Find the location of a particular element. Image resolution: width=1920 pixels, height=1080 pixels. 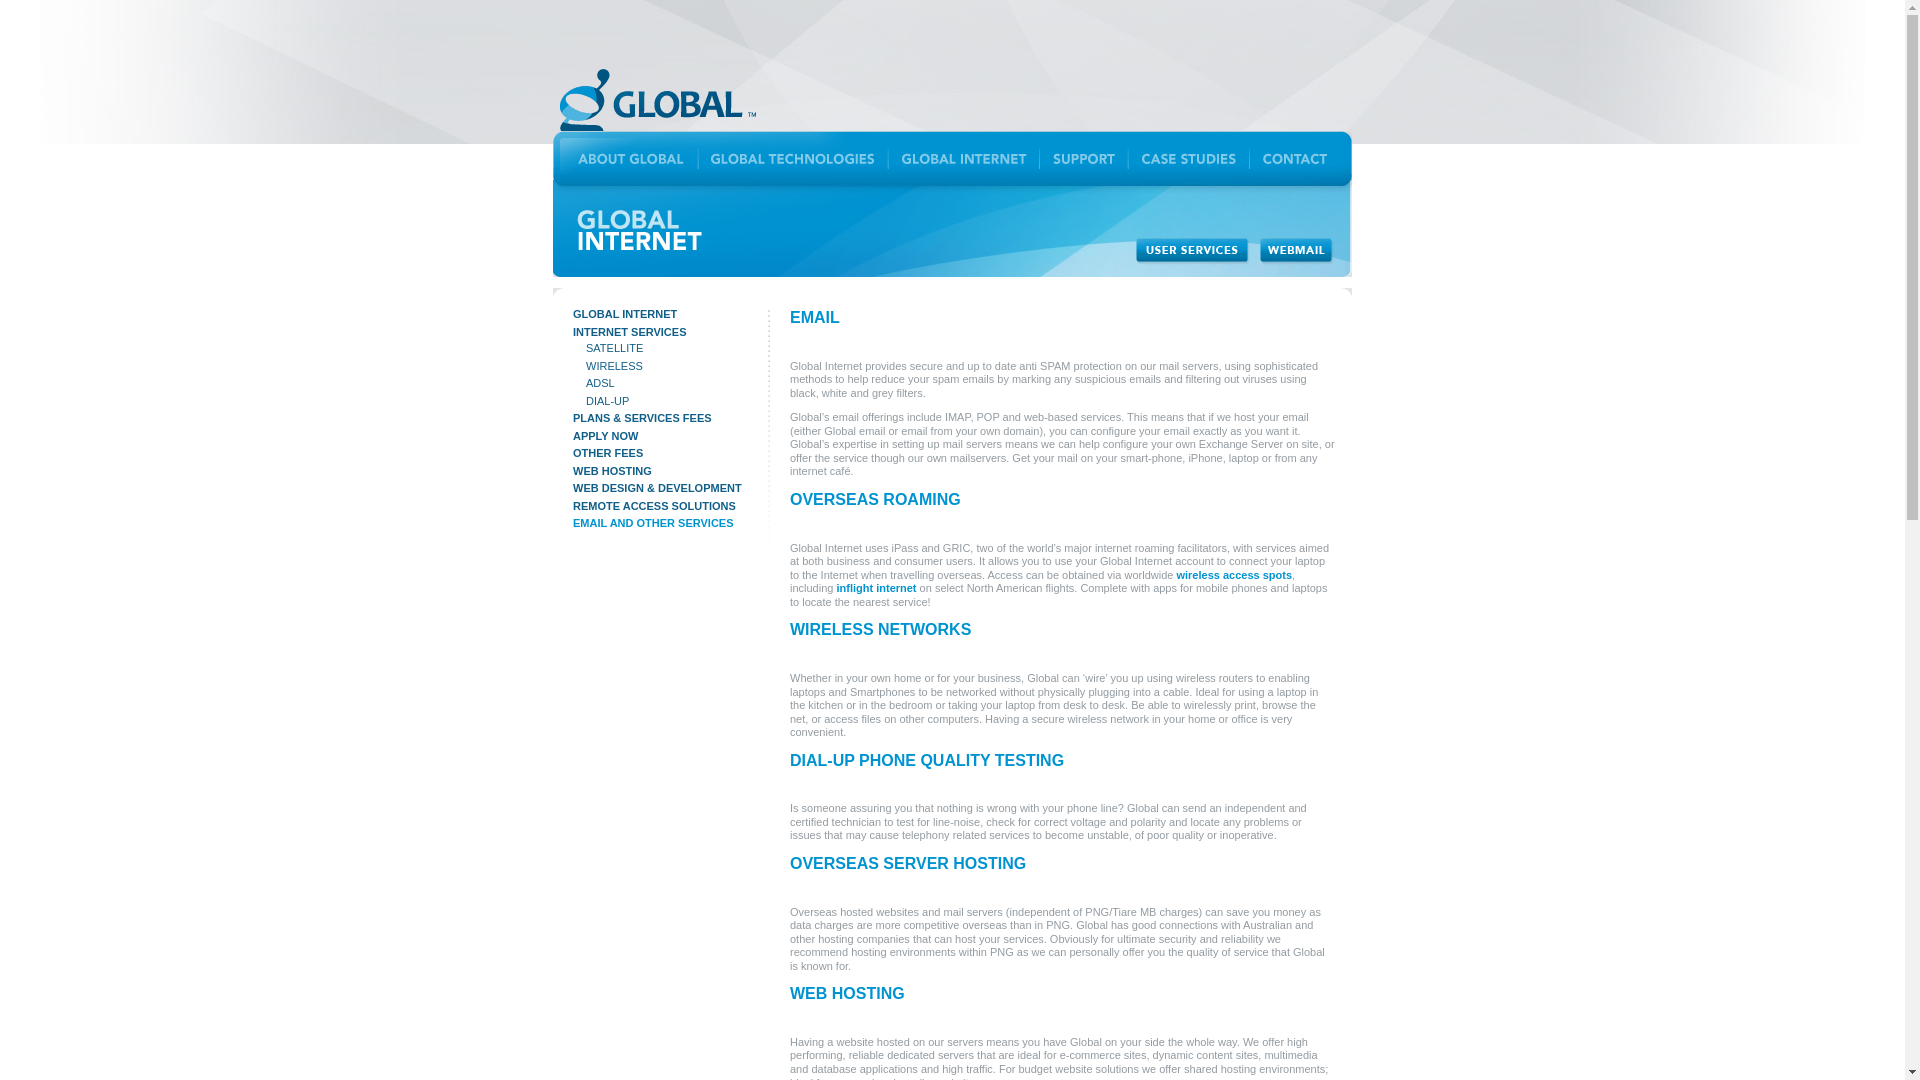

inflight internet is located at coordinates (875, 588).